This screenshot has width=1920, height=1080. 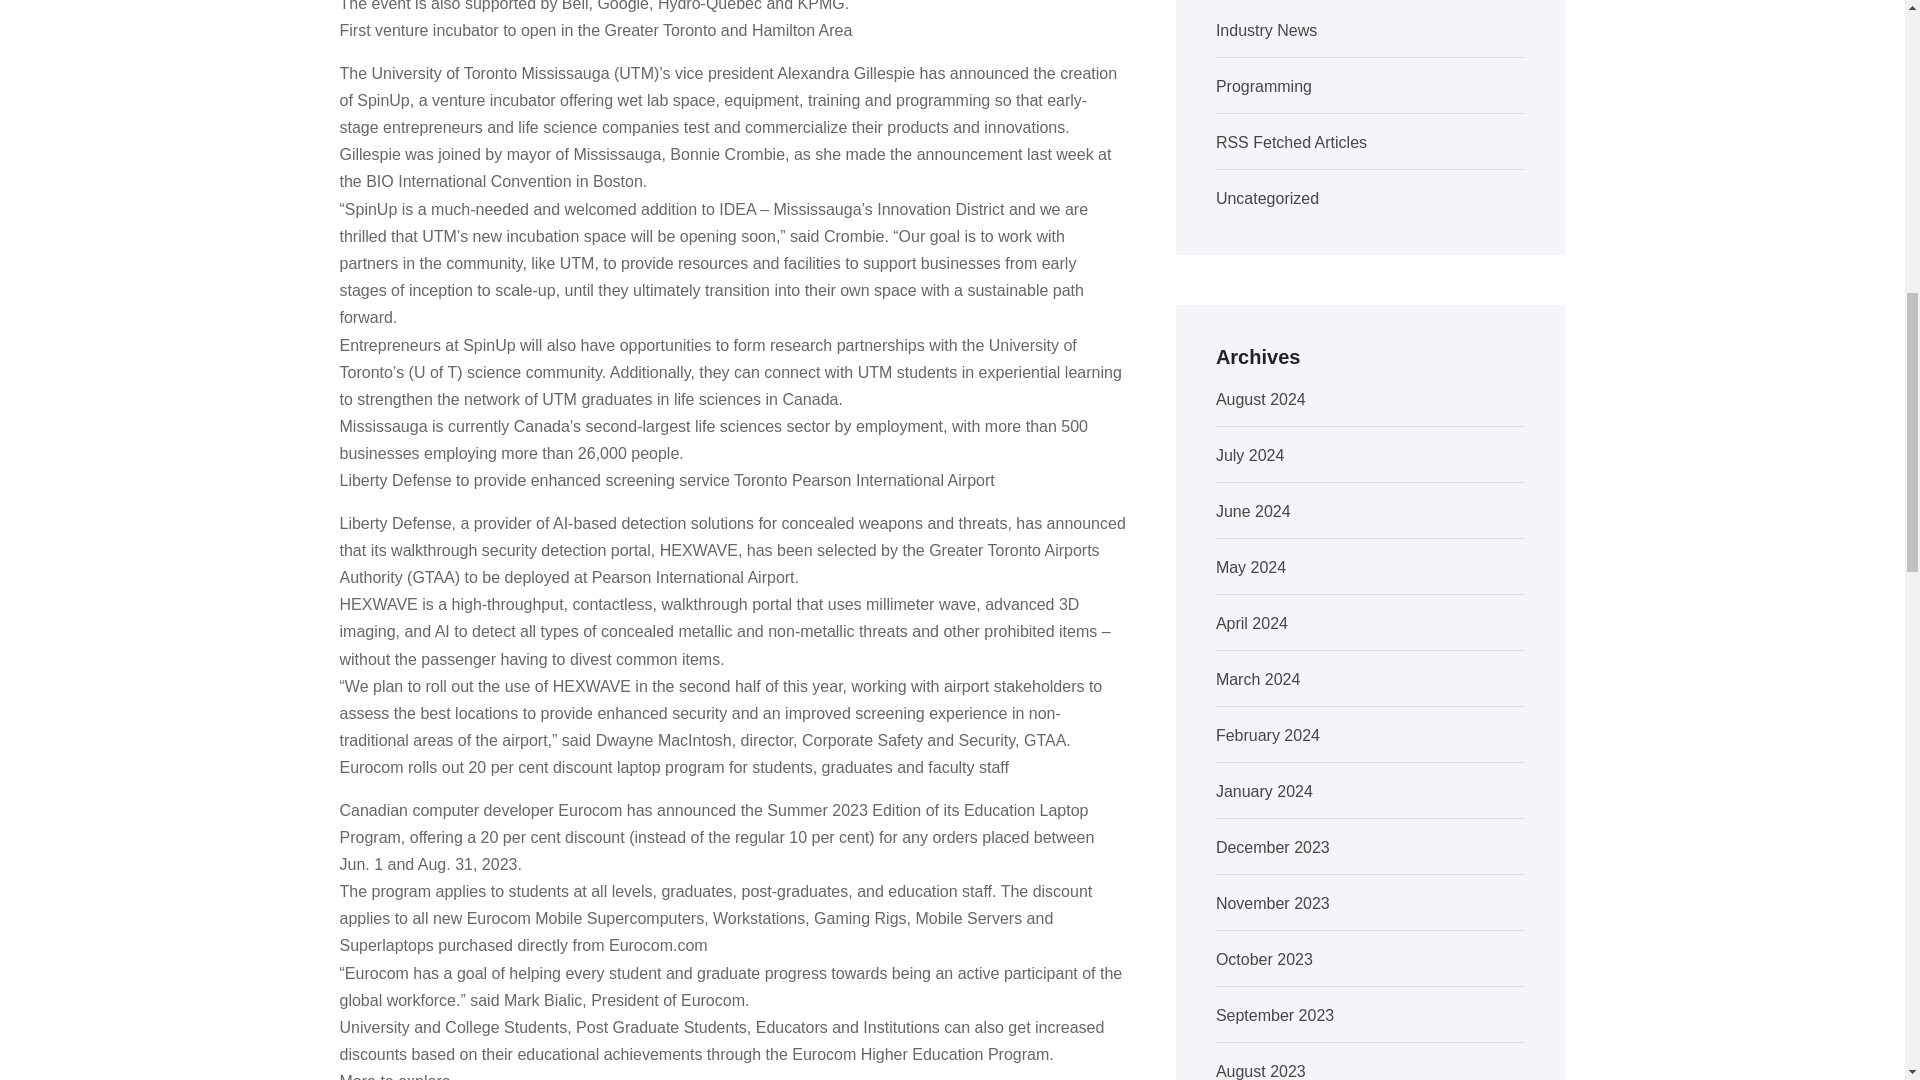 What do you see at coordinates (1252, 622) in the screenshot?
I see `April 2024` at bounding box center [1252, 622].